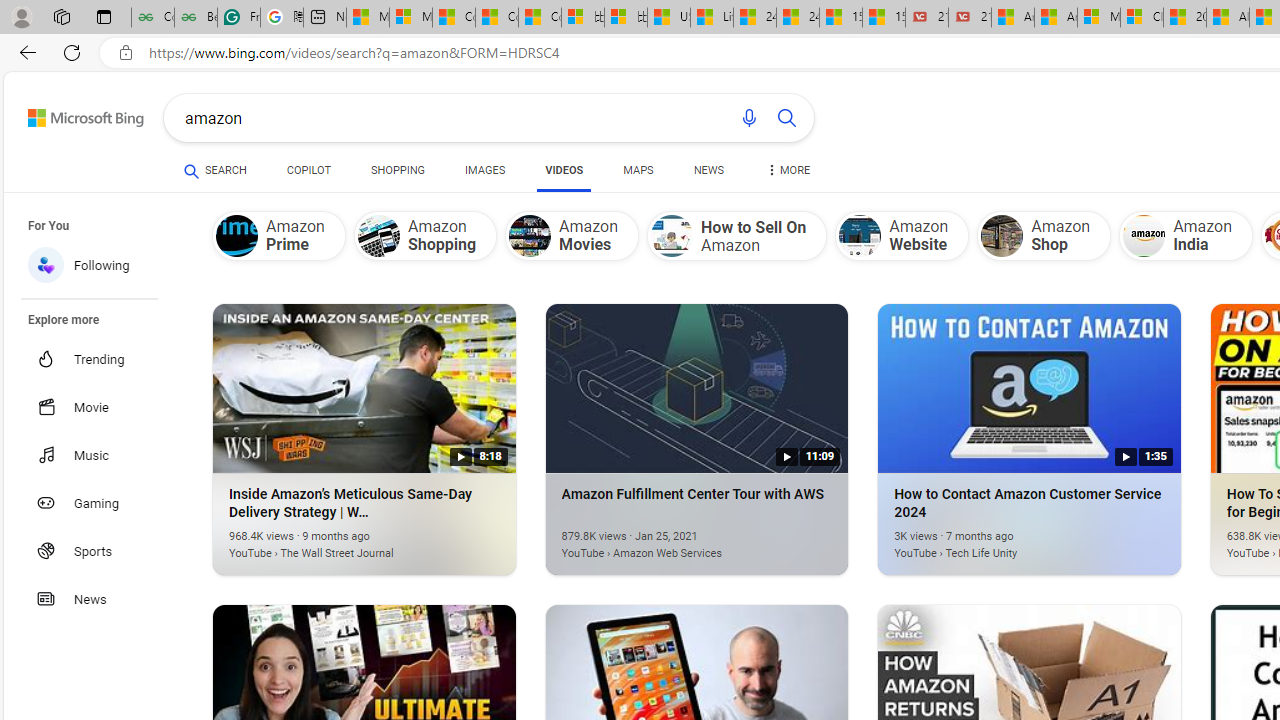 This screenshot has height=720, width=1280. What do you see at coordinates (708, 174) in the screenshot?
I see `NEWS` at bounding box center [708, 174].